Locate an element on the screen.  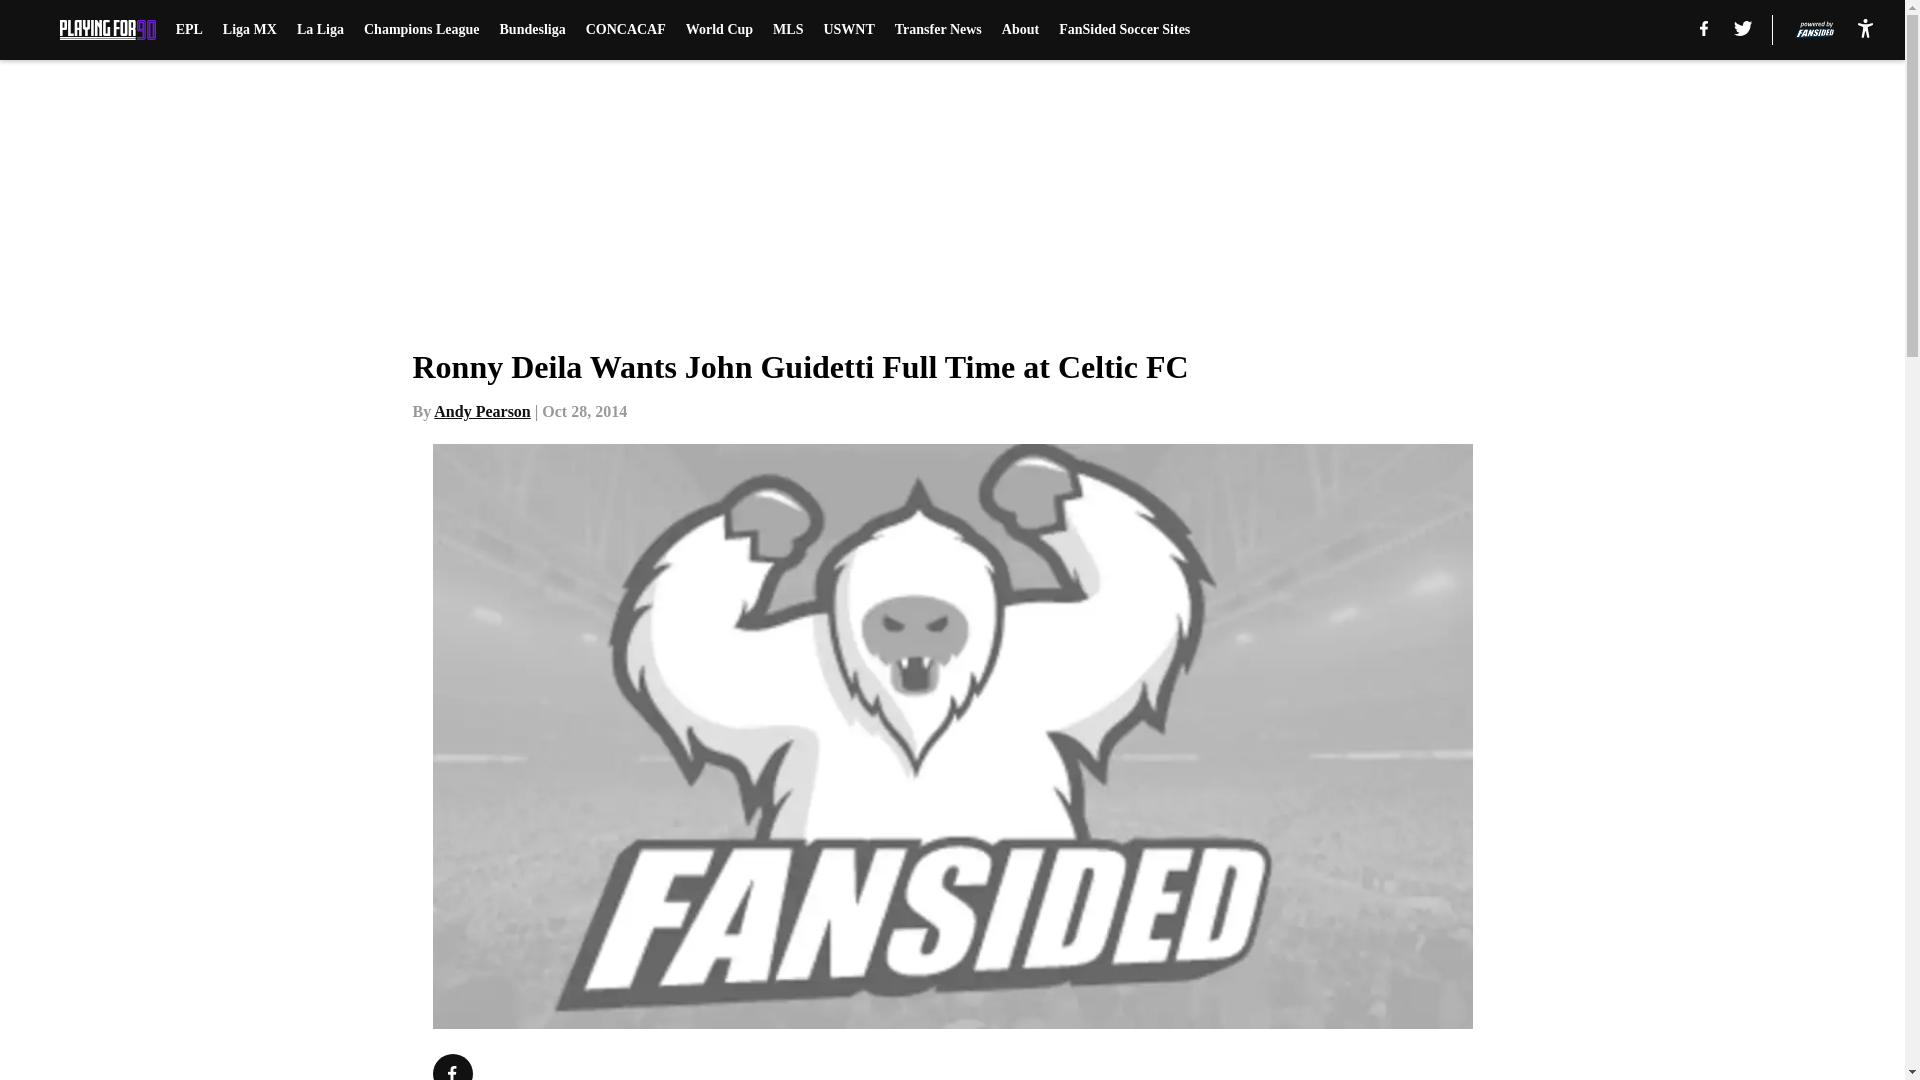
CONCACAF is located at coordinates (626, 30).